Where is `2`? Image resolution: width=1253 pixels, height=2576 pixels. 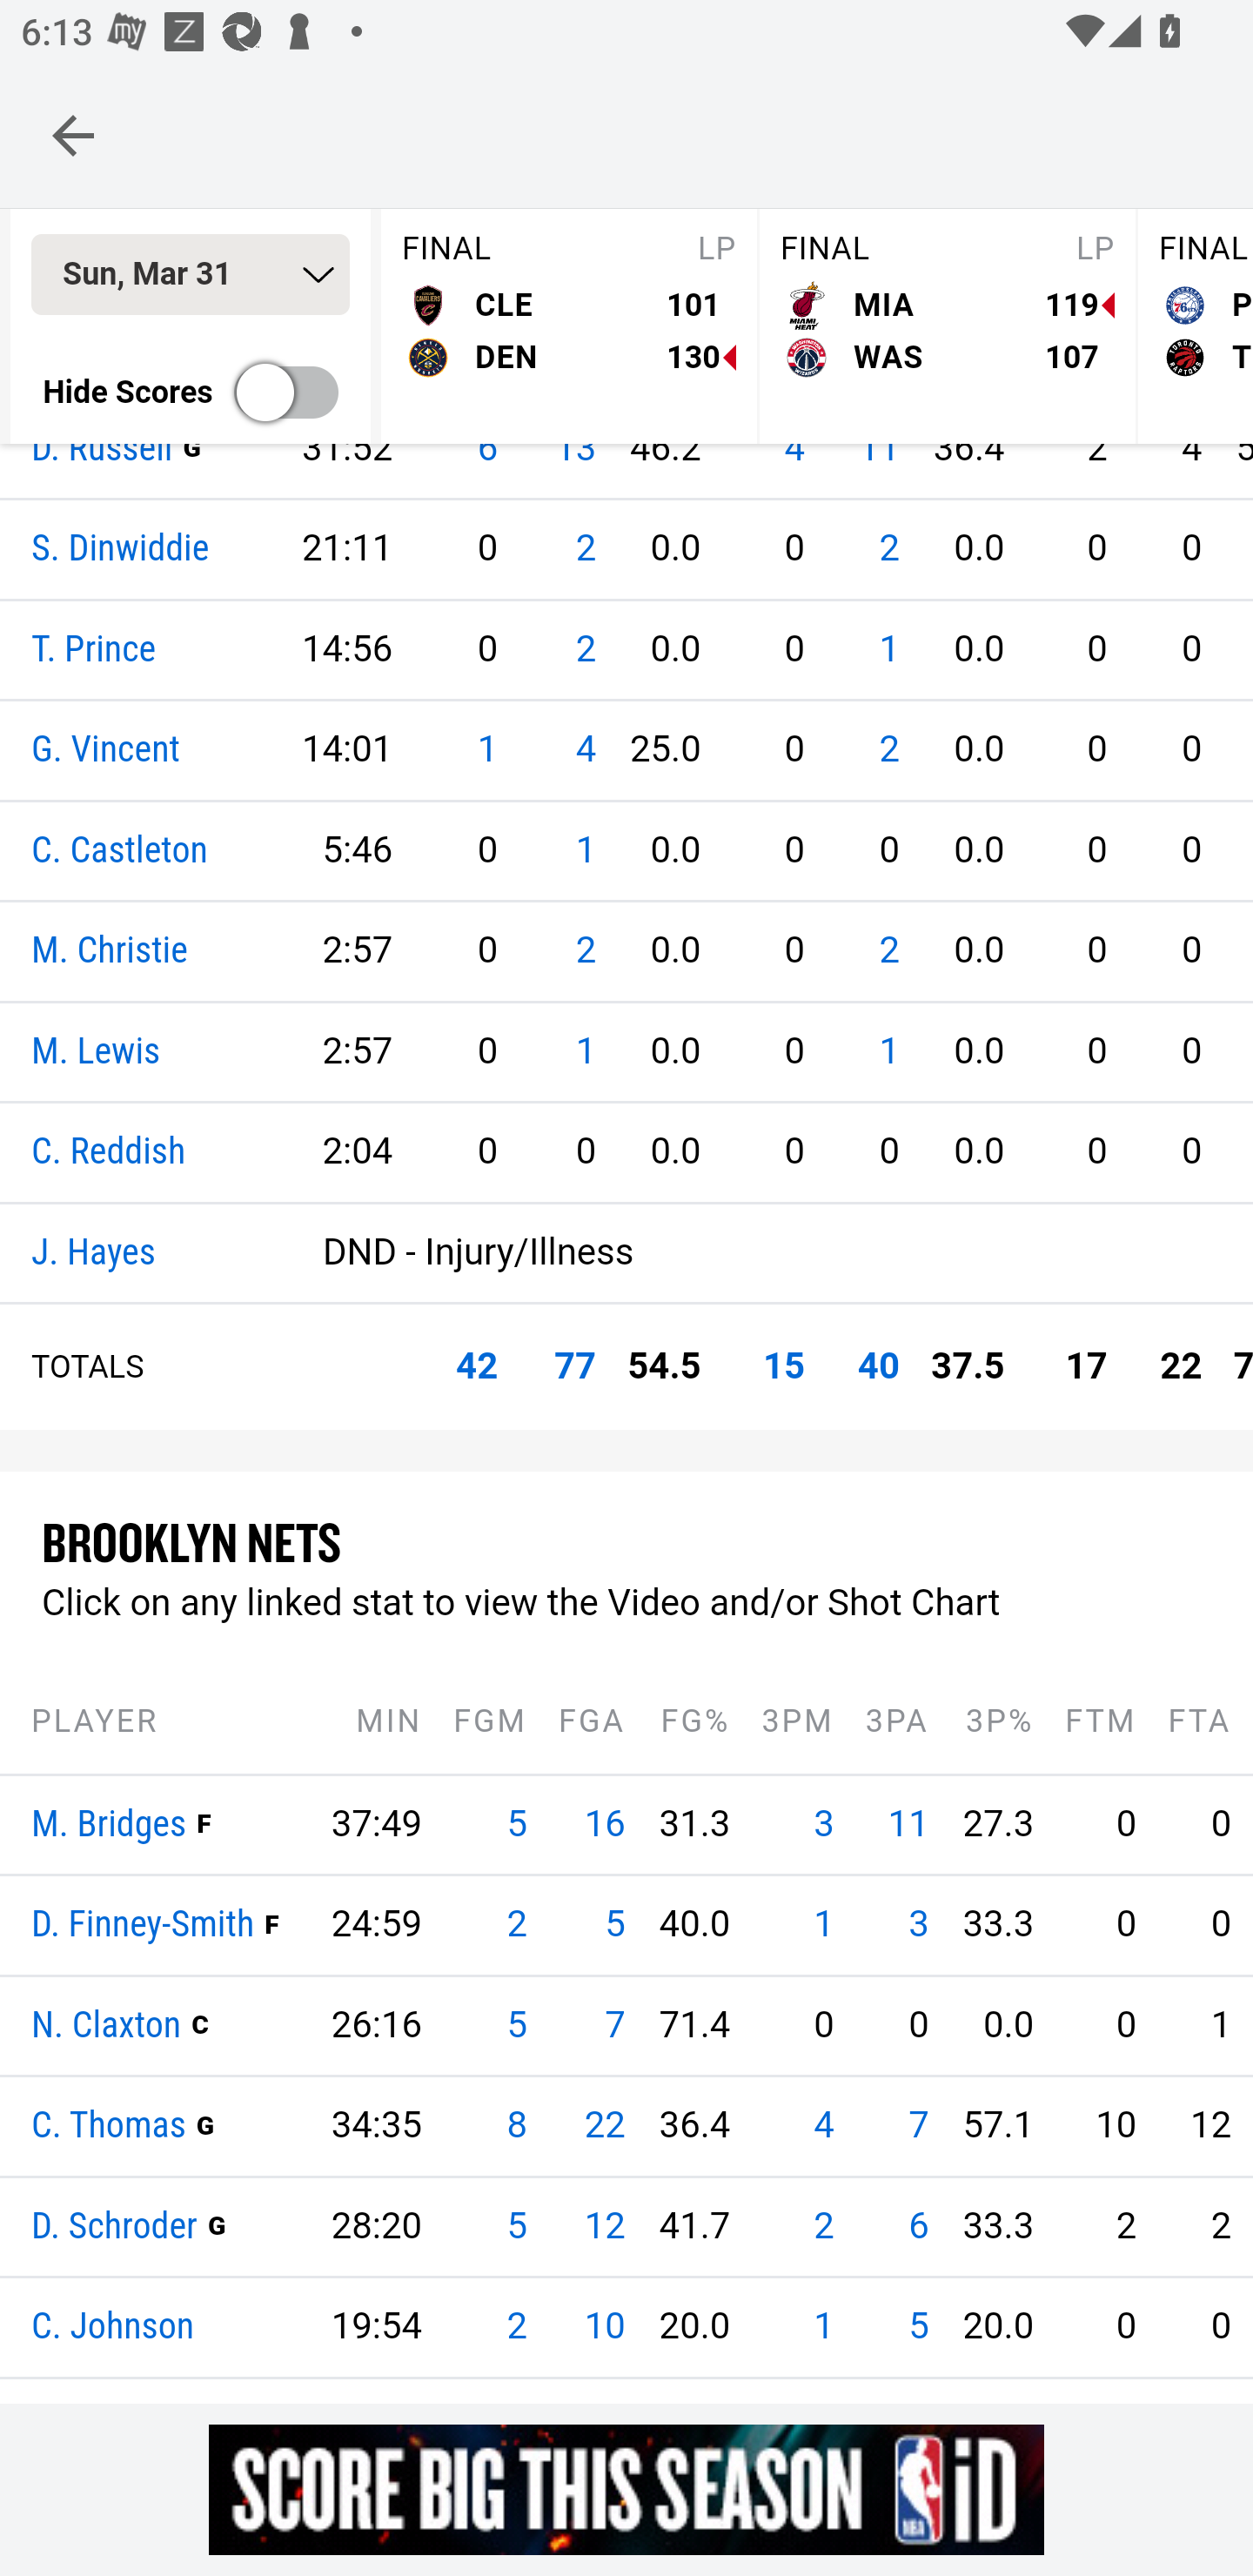
2 is located at coordinates (585, 550).